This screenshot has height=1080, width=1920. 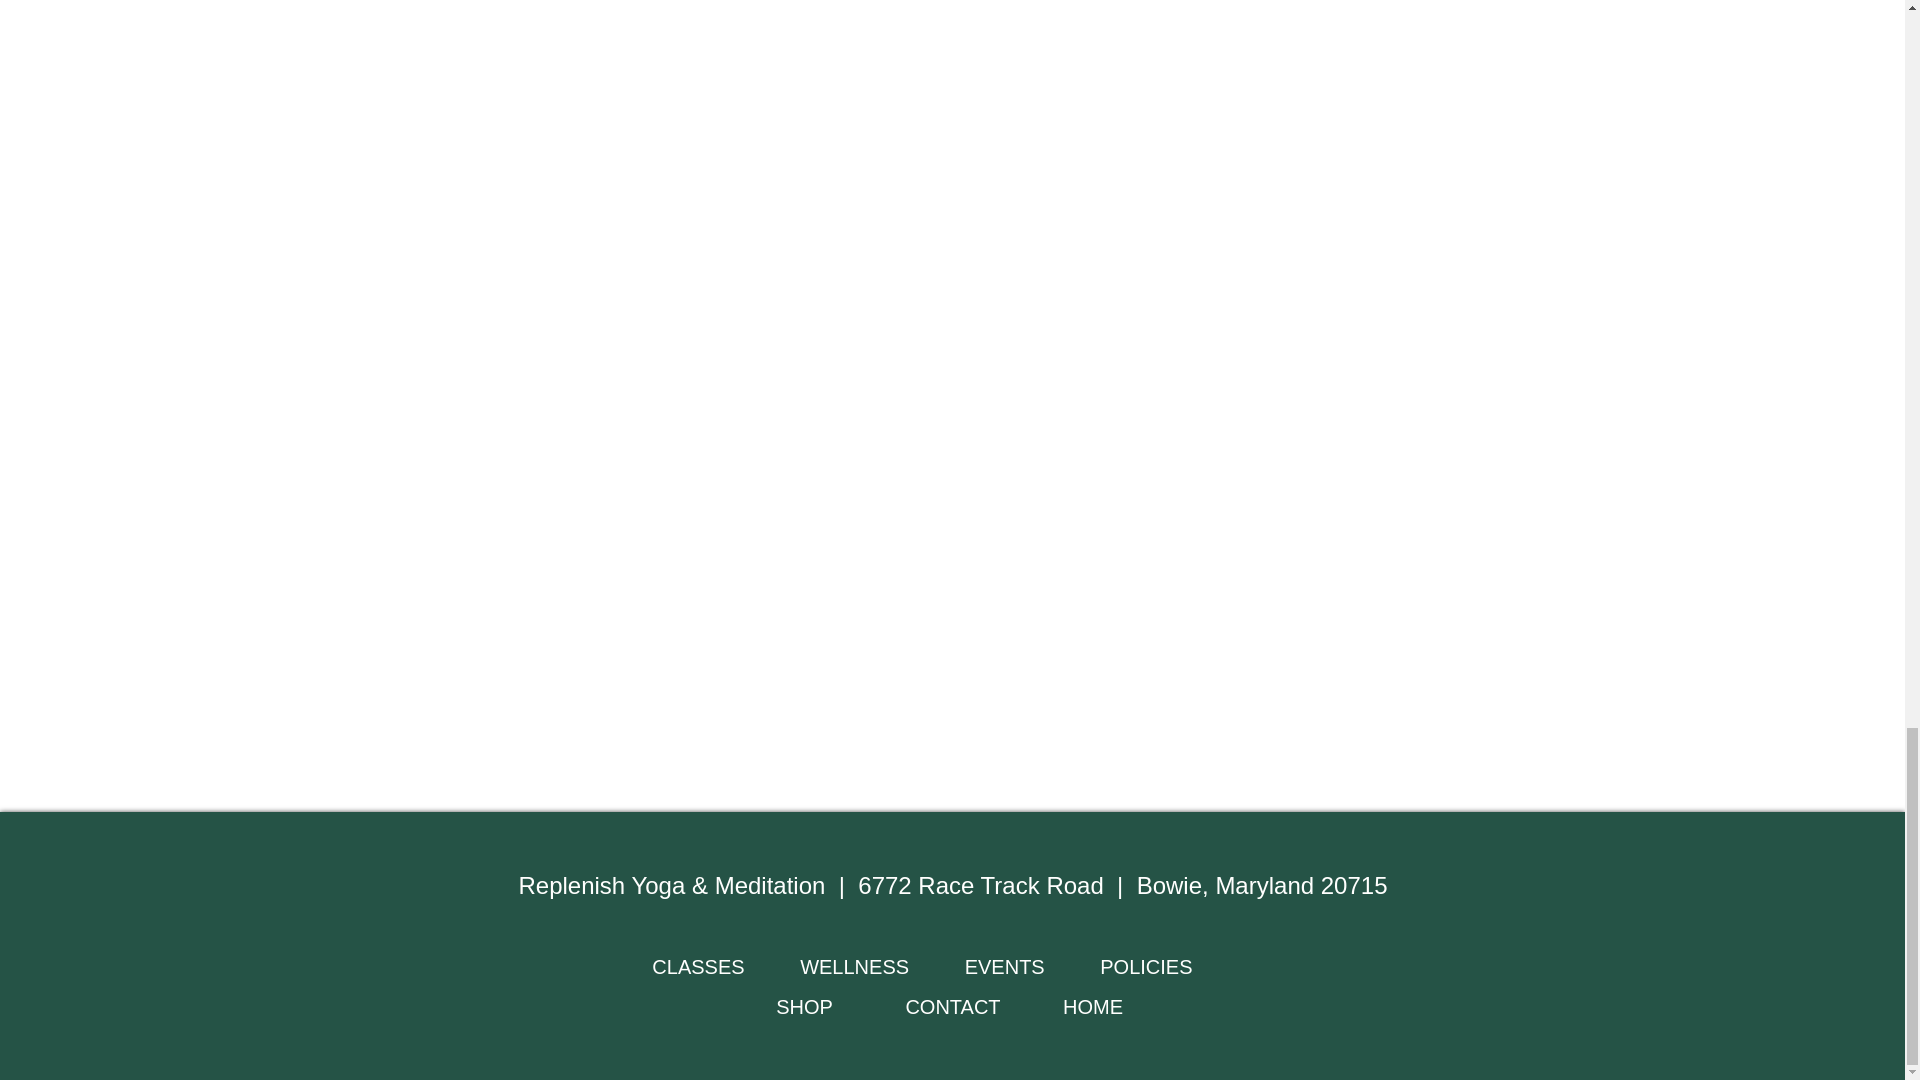 I want to click on WELLNESS, so click(x=854, y=966).